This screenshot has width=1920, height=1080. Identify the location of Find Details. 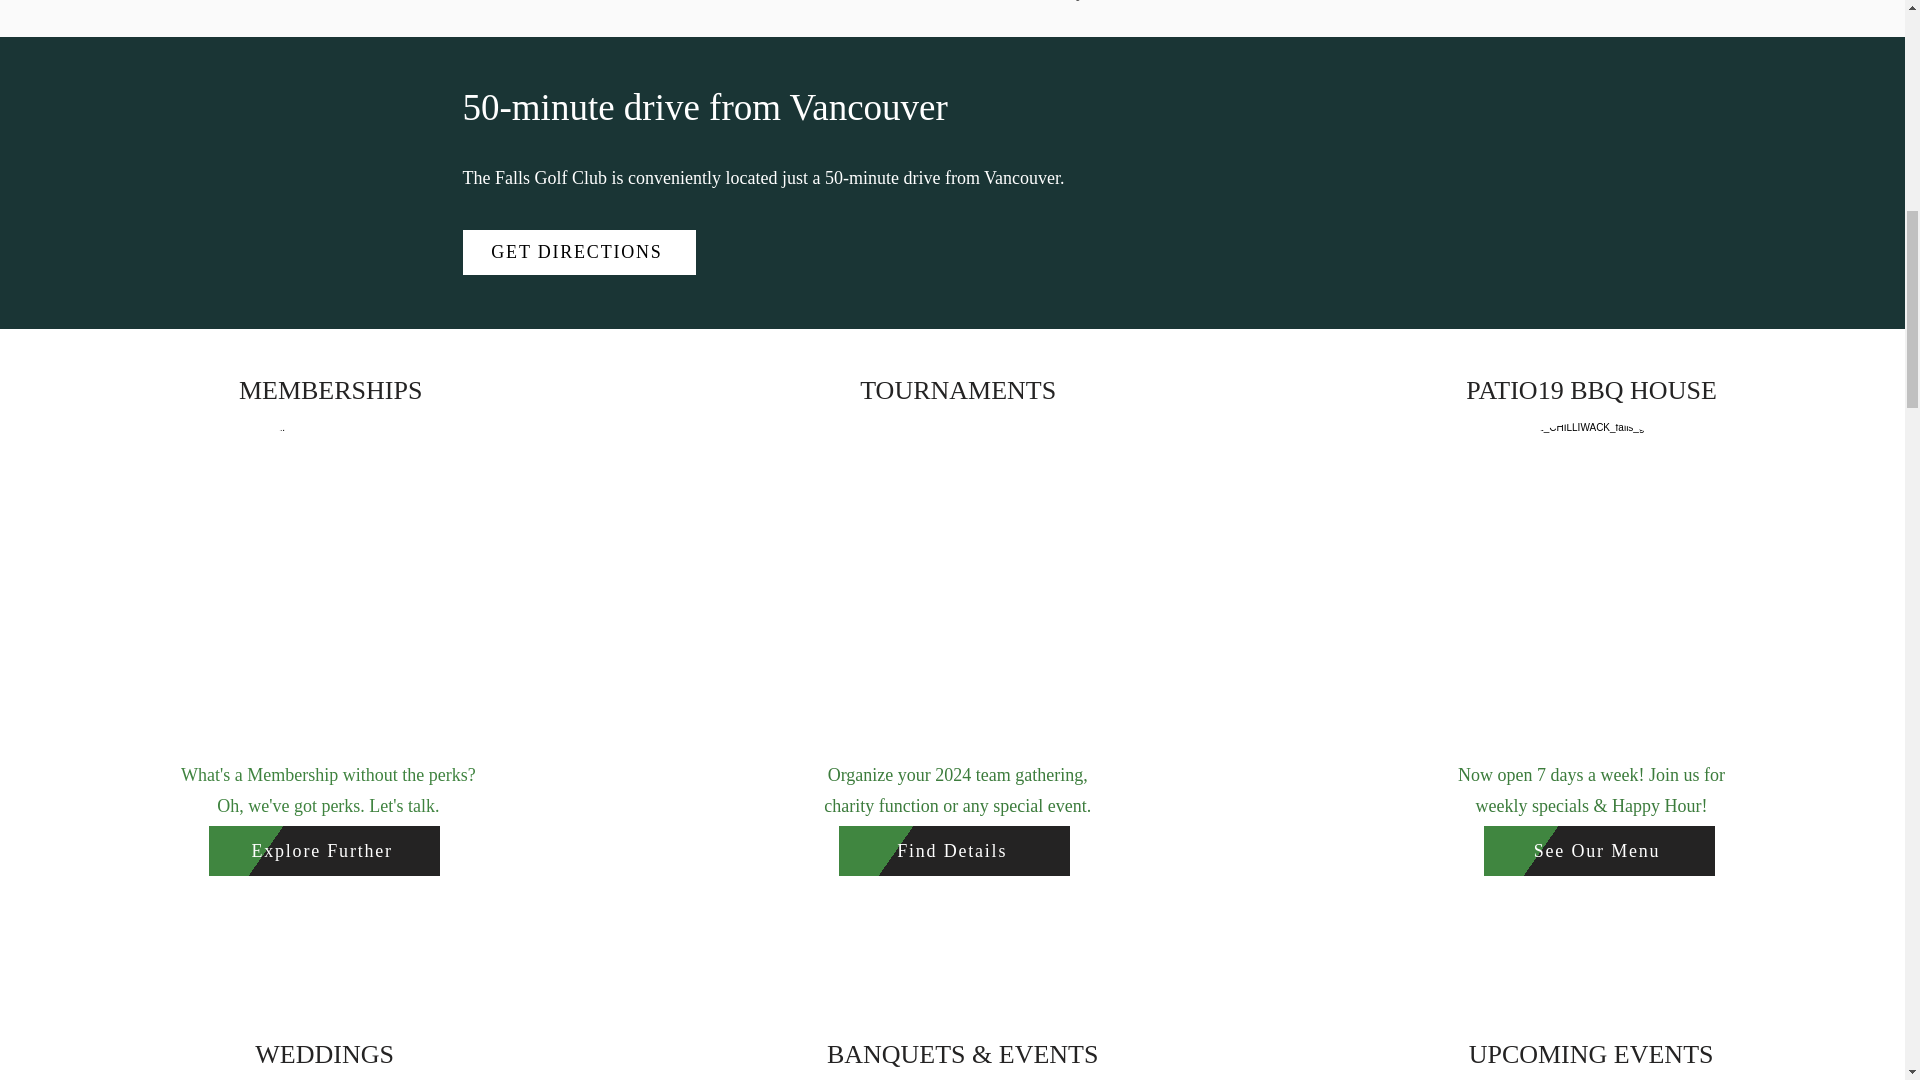
(954, 850).